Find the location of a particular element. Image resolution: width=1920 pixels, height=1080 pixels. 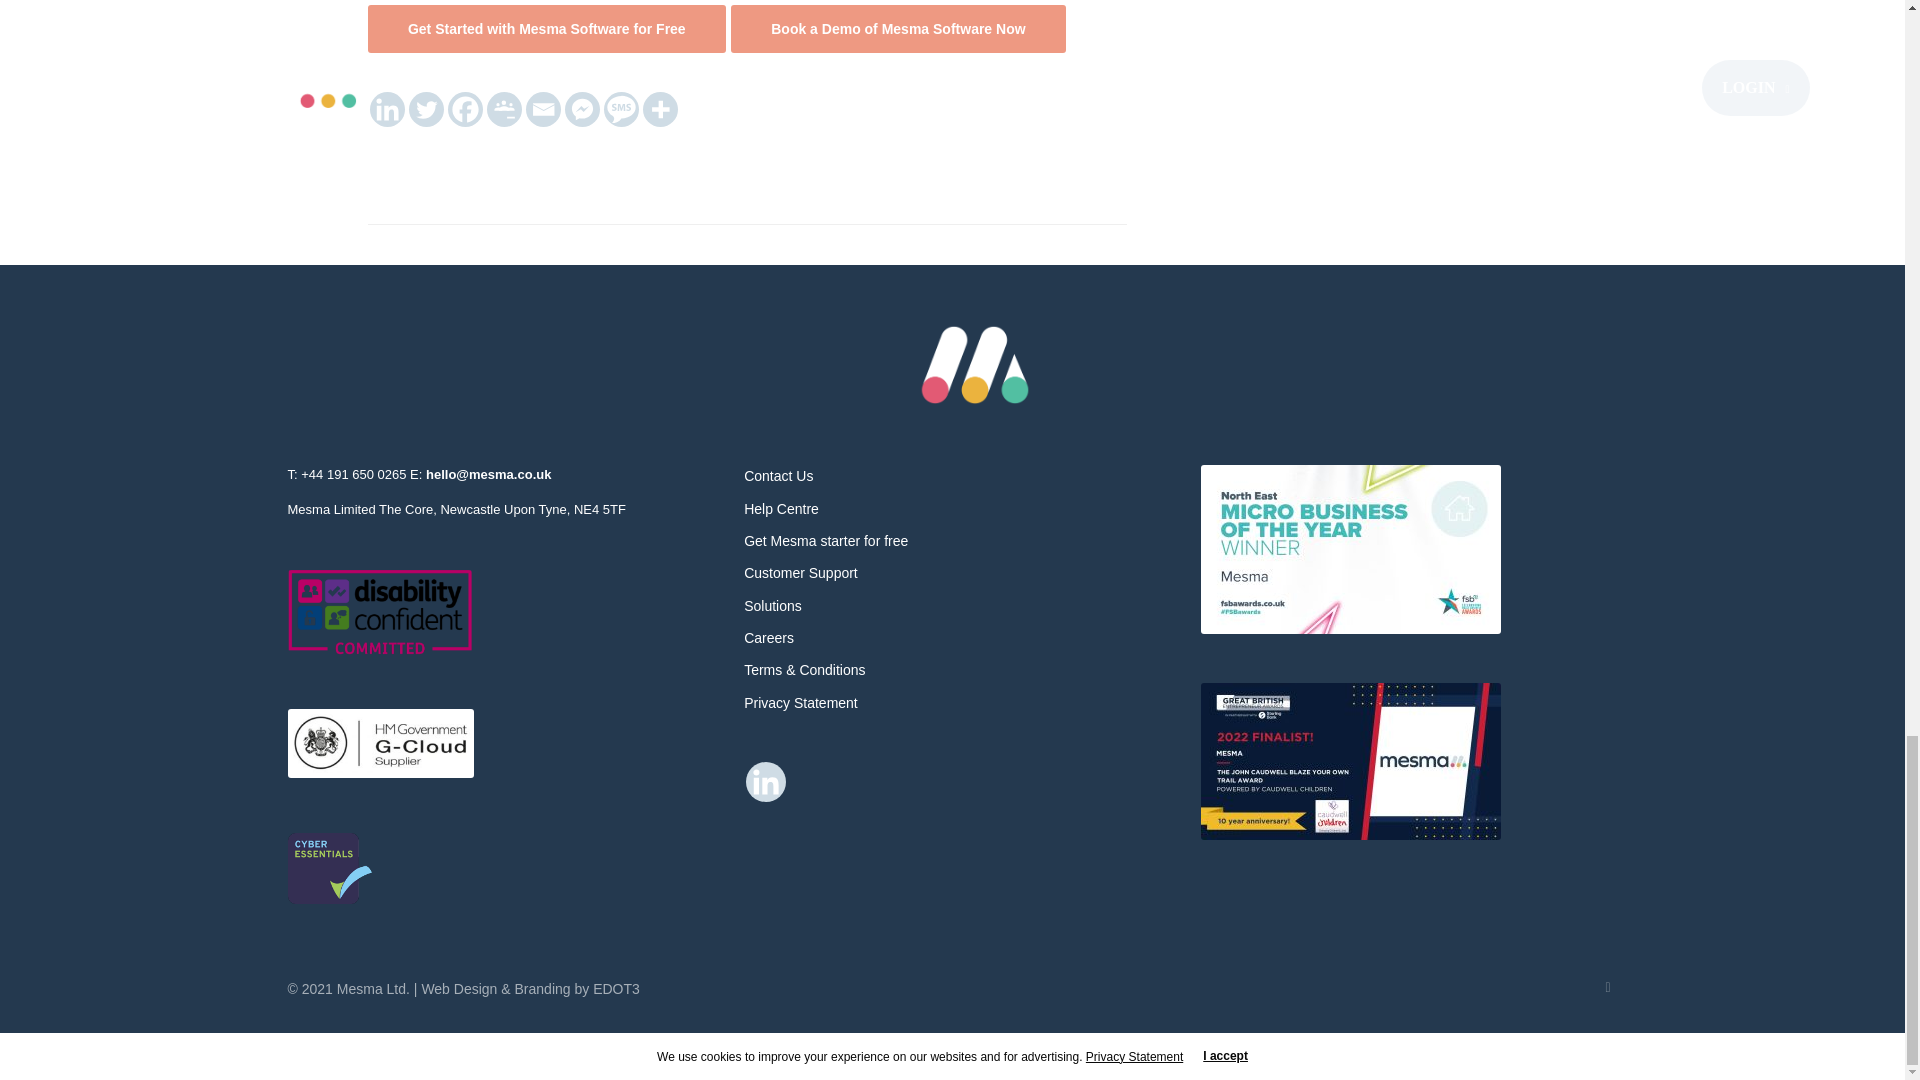

Twitter is located at coordinates (426, 109).